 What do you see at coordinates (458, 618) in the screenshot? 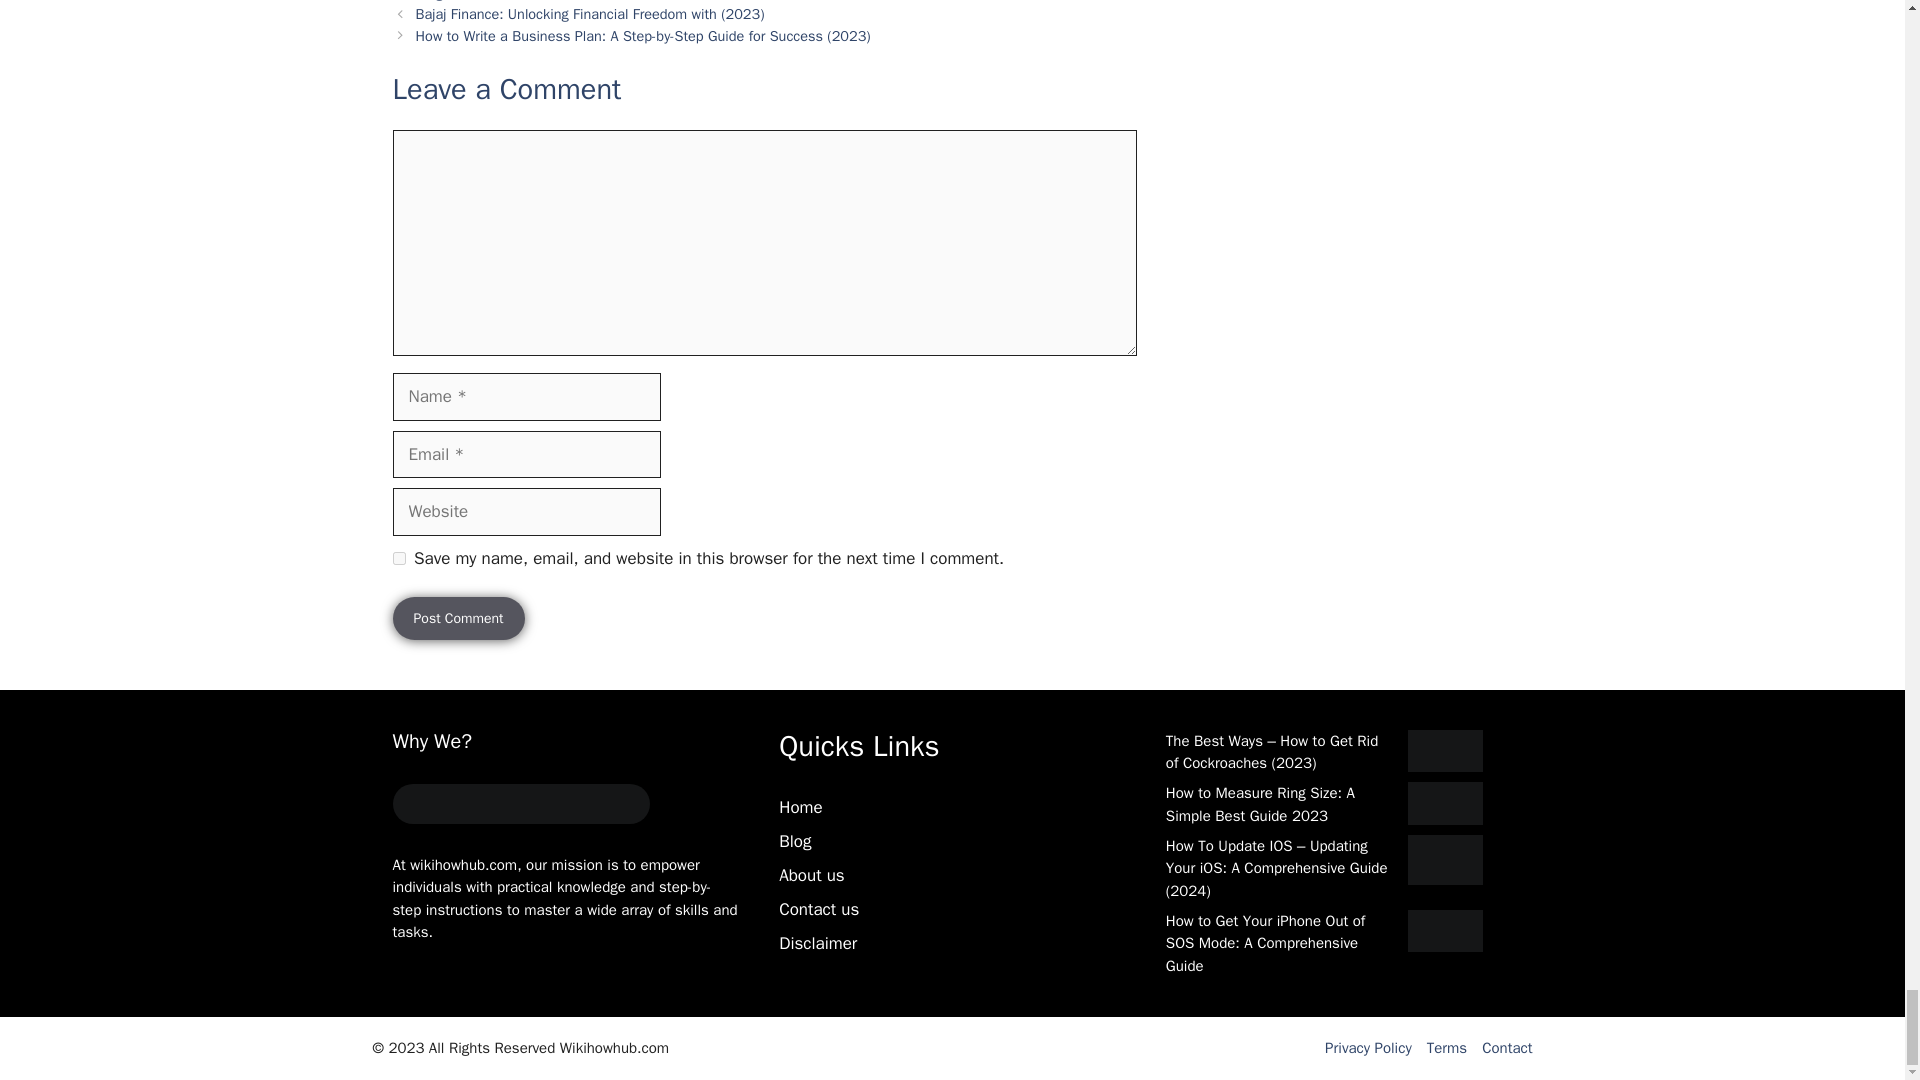
I see `Post Comment` at bounding box center [458, 618].